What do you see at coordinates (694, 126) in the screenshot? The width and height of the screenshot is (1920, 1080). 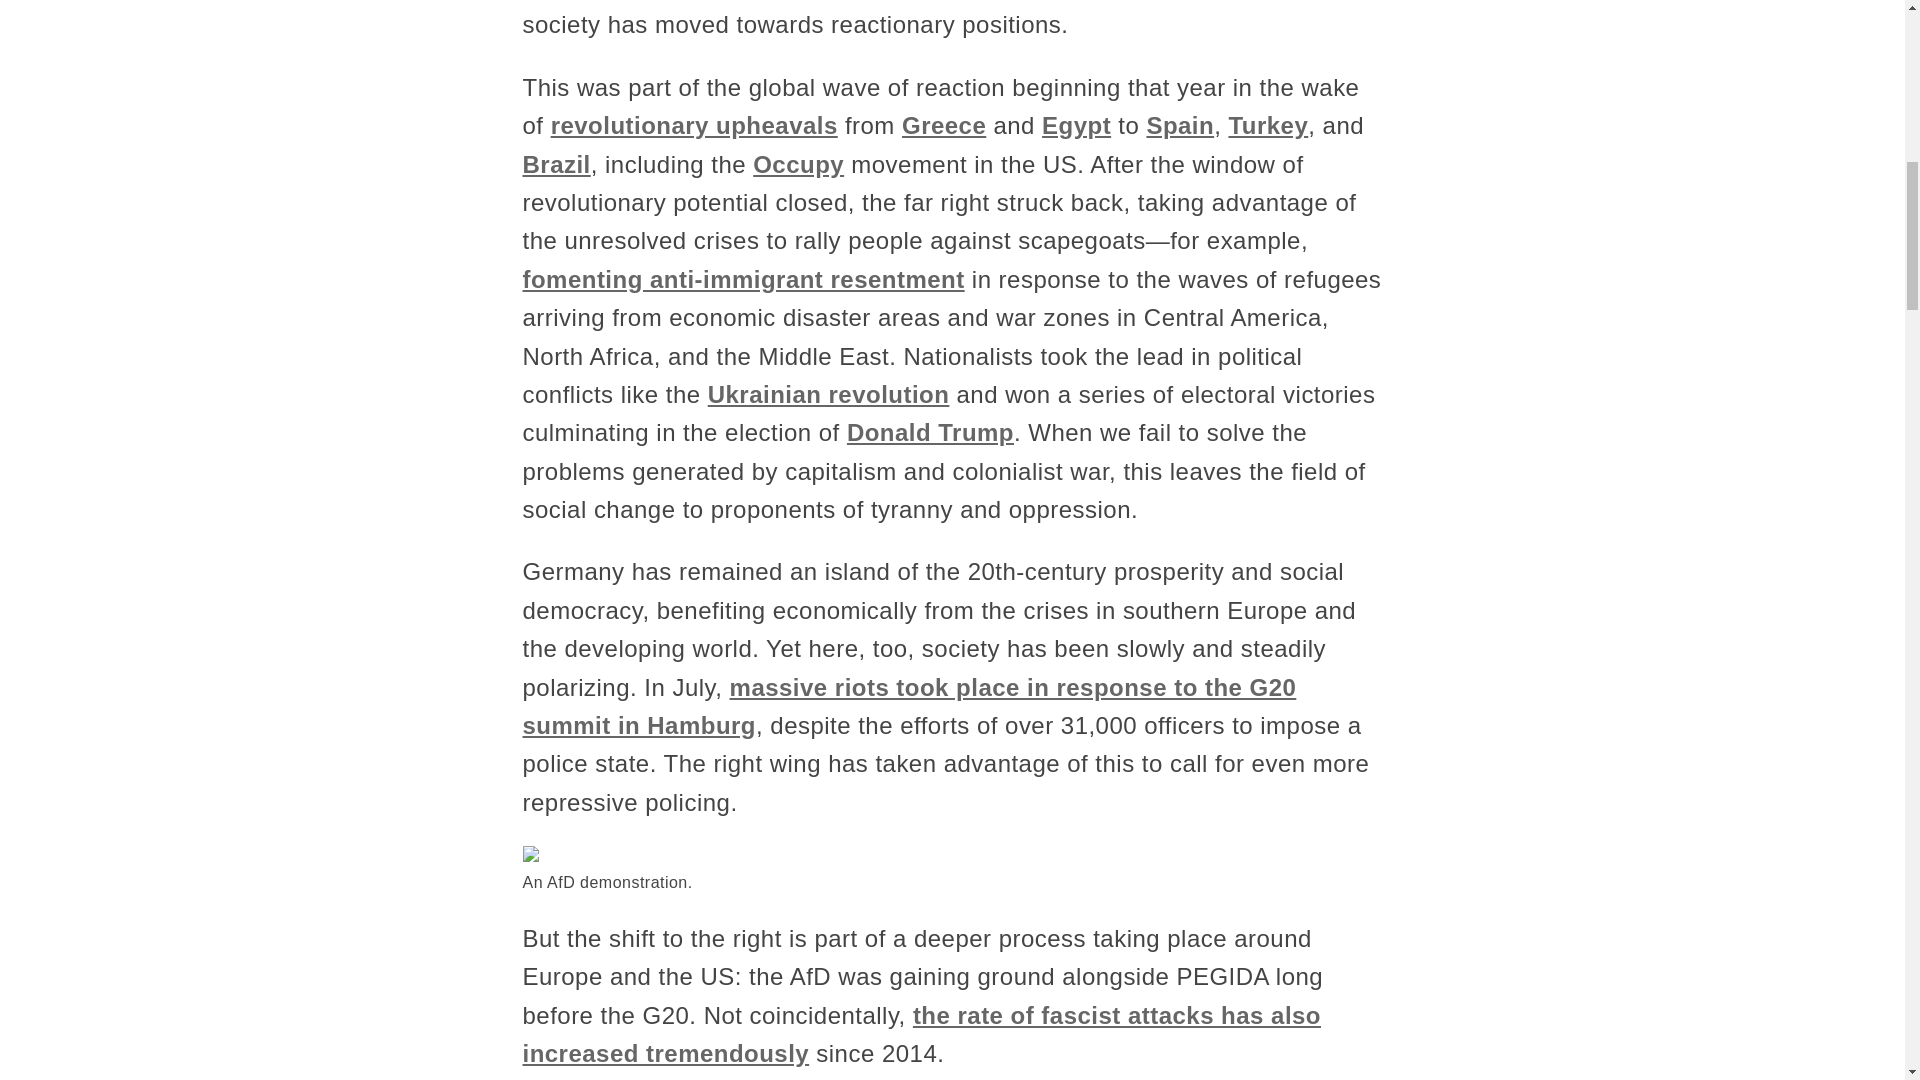 I see `revolutionary upheavals` at bounding box center [694, 126].